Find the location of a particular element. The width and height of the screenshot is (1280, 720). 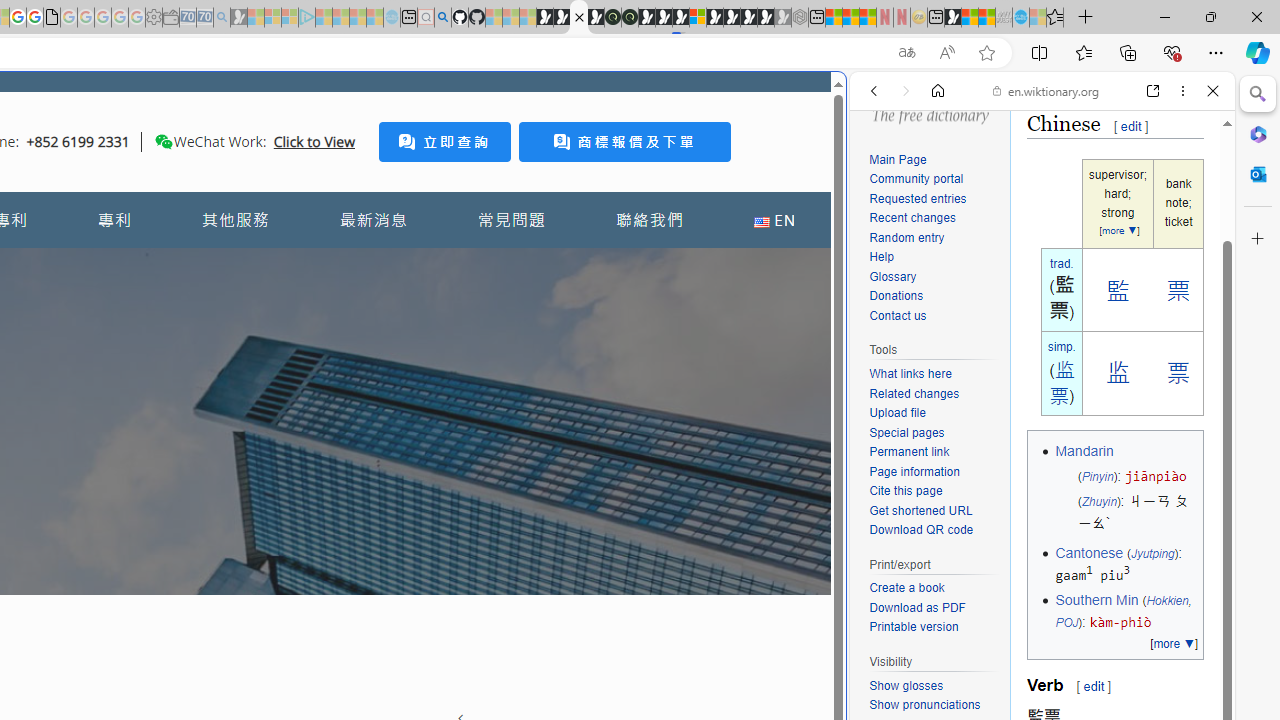

Close split screen is located at coordinates (844, 102).